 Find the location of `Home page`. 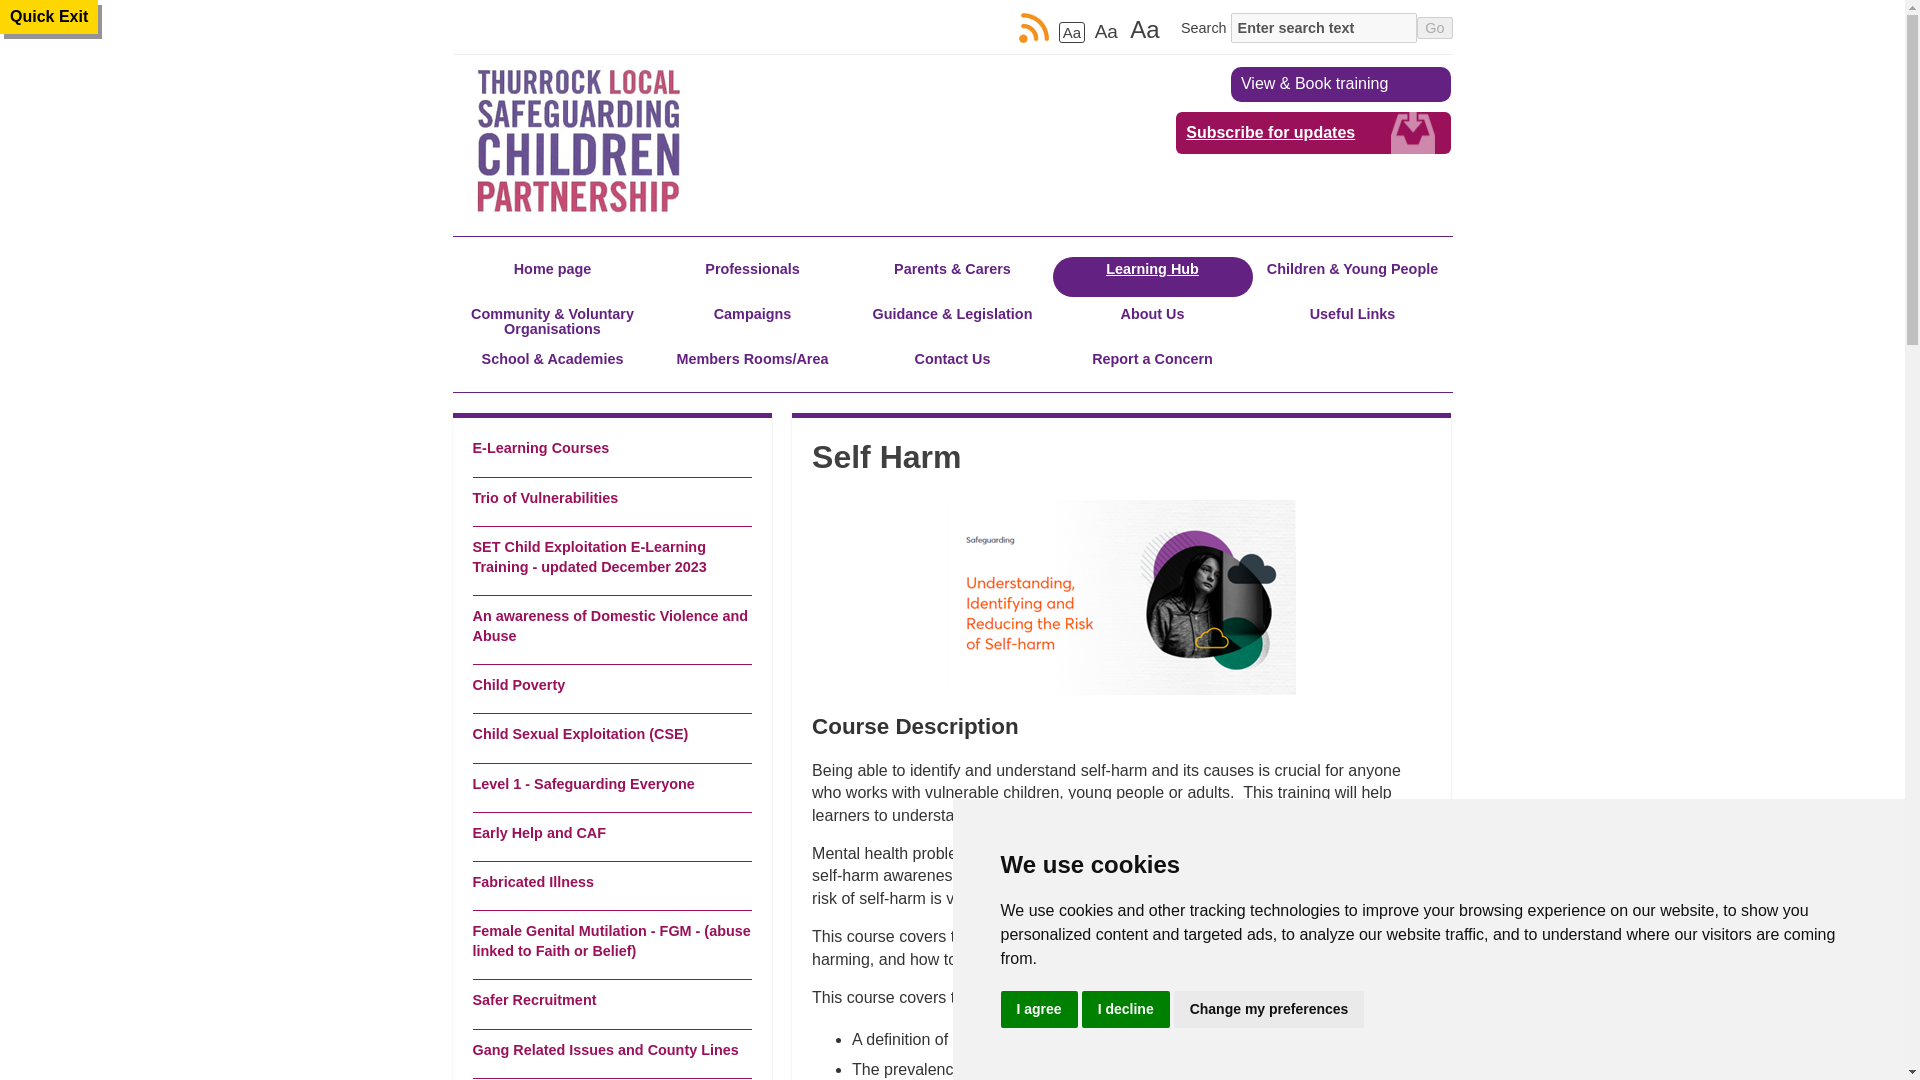

Home page is located at coordinates (552, 277).